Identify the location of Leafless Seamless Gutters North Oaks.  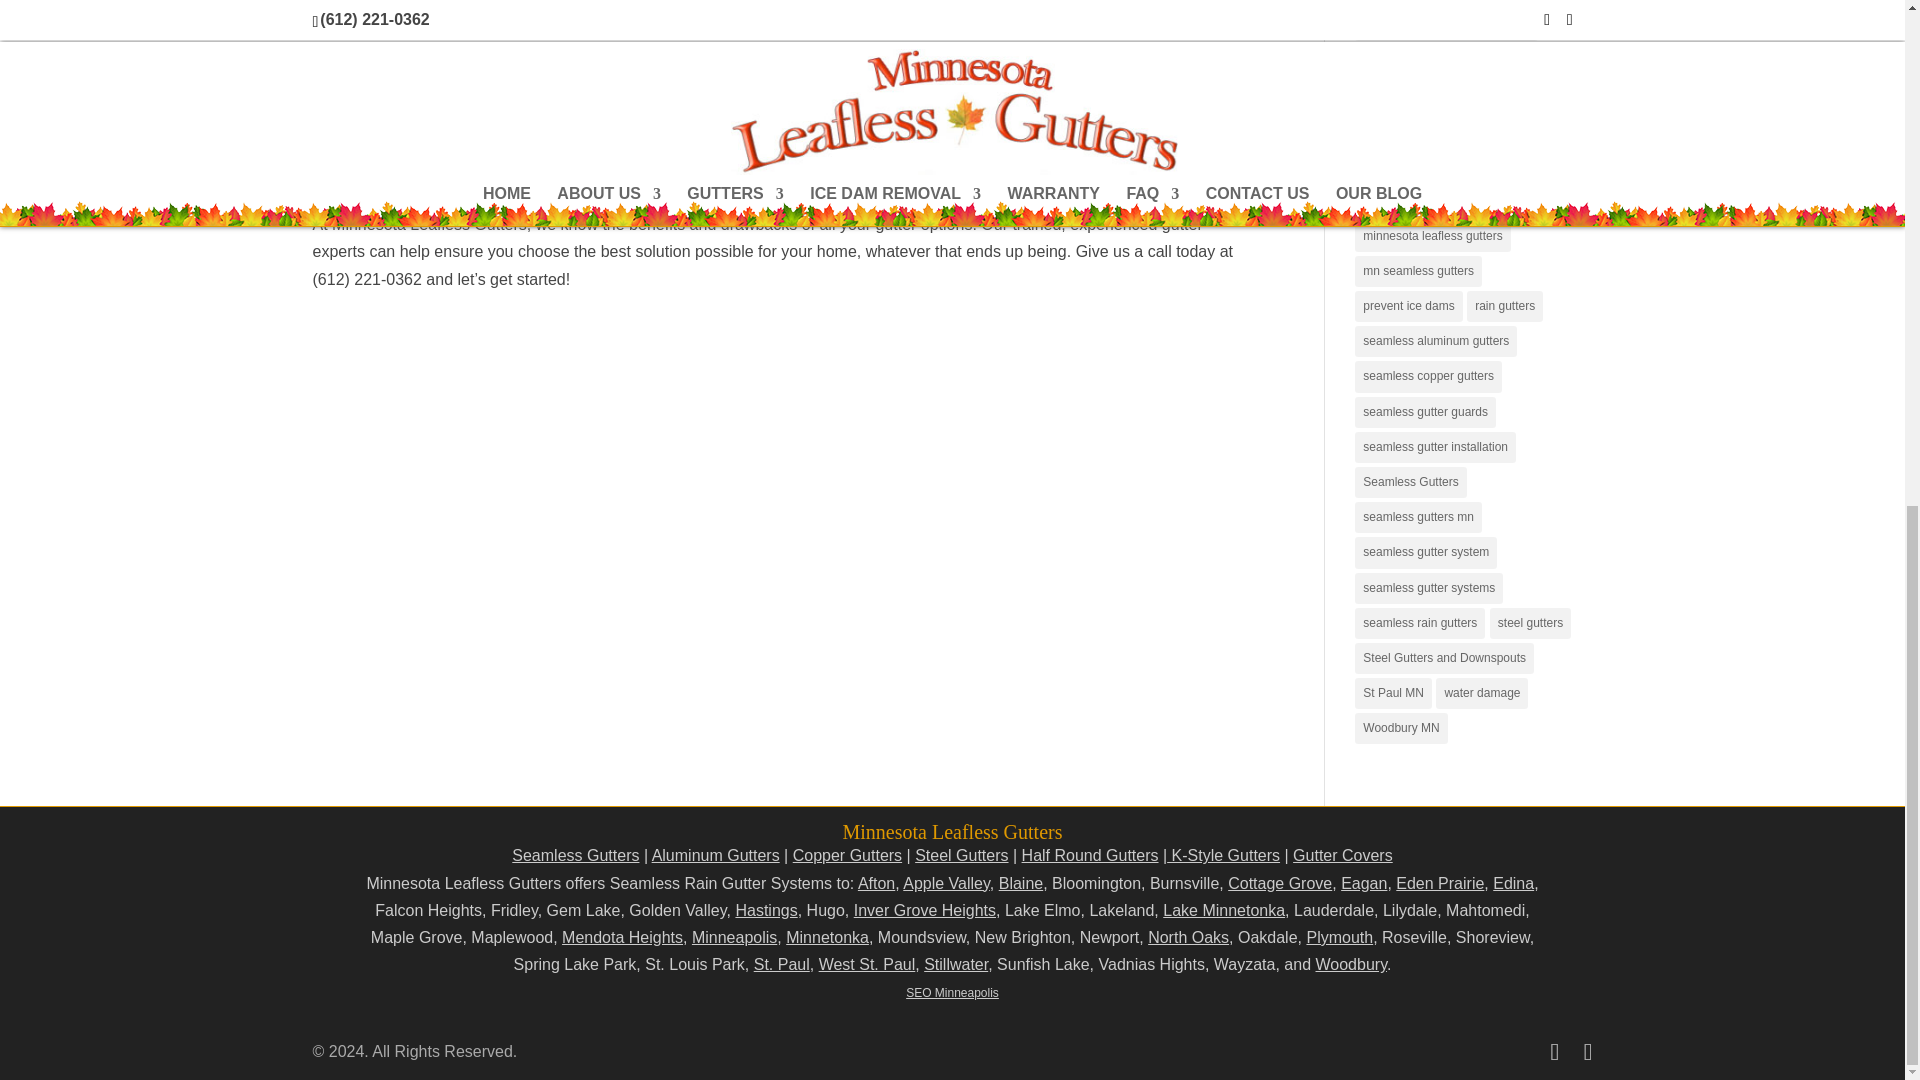
(1188, 937).